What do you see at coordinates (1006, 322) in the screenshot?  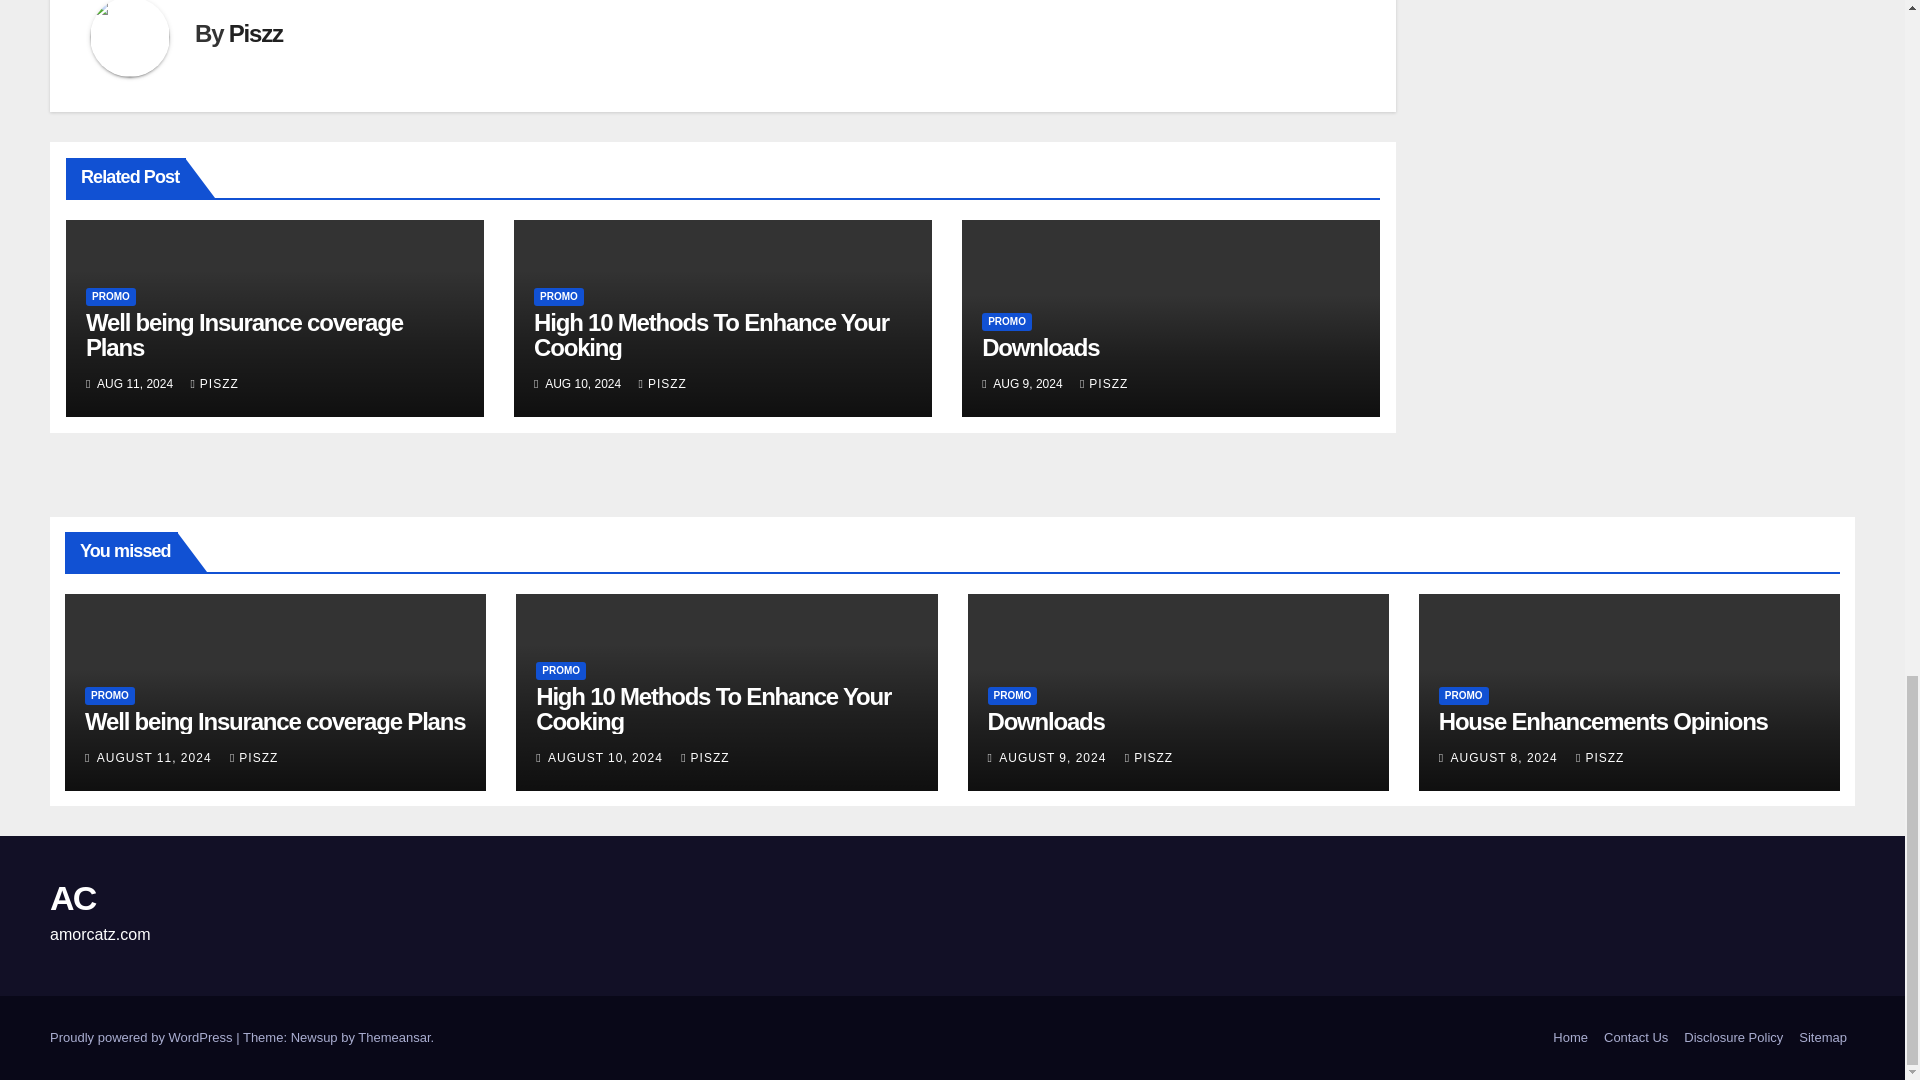 I see `PROMO` at bounding box center [1006, 322].